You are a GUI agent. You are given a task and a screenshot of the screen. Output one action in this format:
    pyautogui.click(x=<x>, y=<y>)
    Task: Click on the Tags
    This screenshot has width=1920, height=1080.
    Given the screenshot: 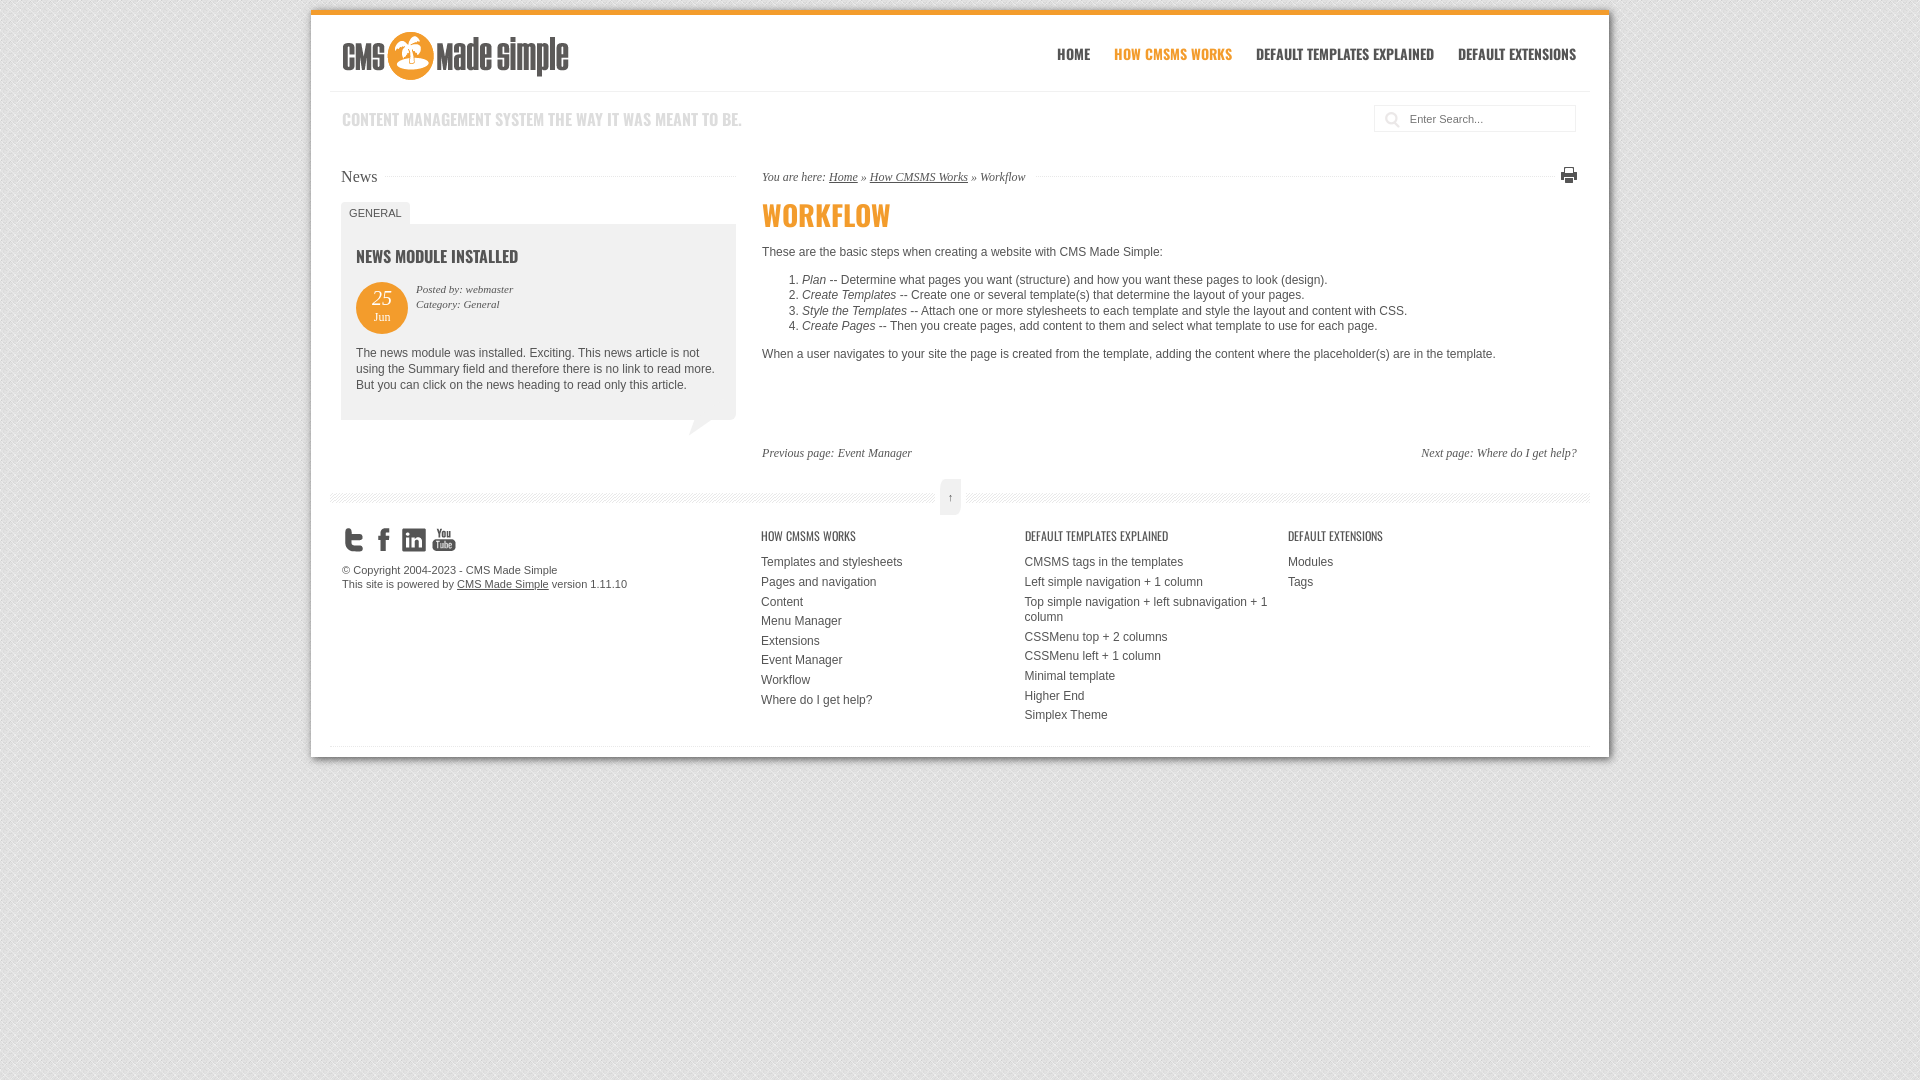 What is the action you would take?
    pyautogui.click(x=1420, y=583)
    